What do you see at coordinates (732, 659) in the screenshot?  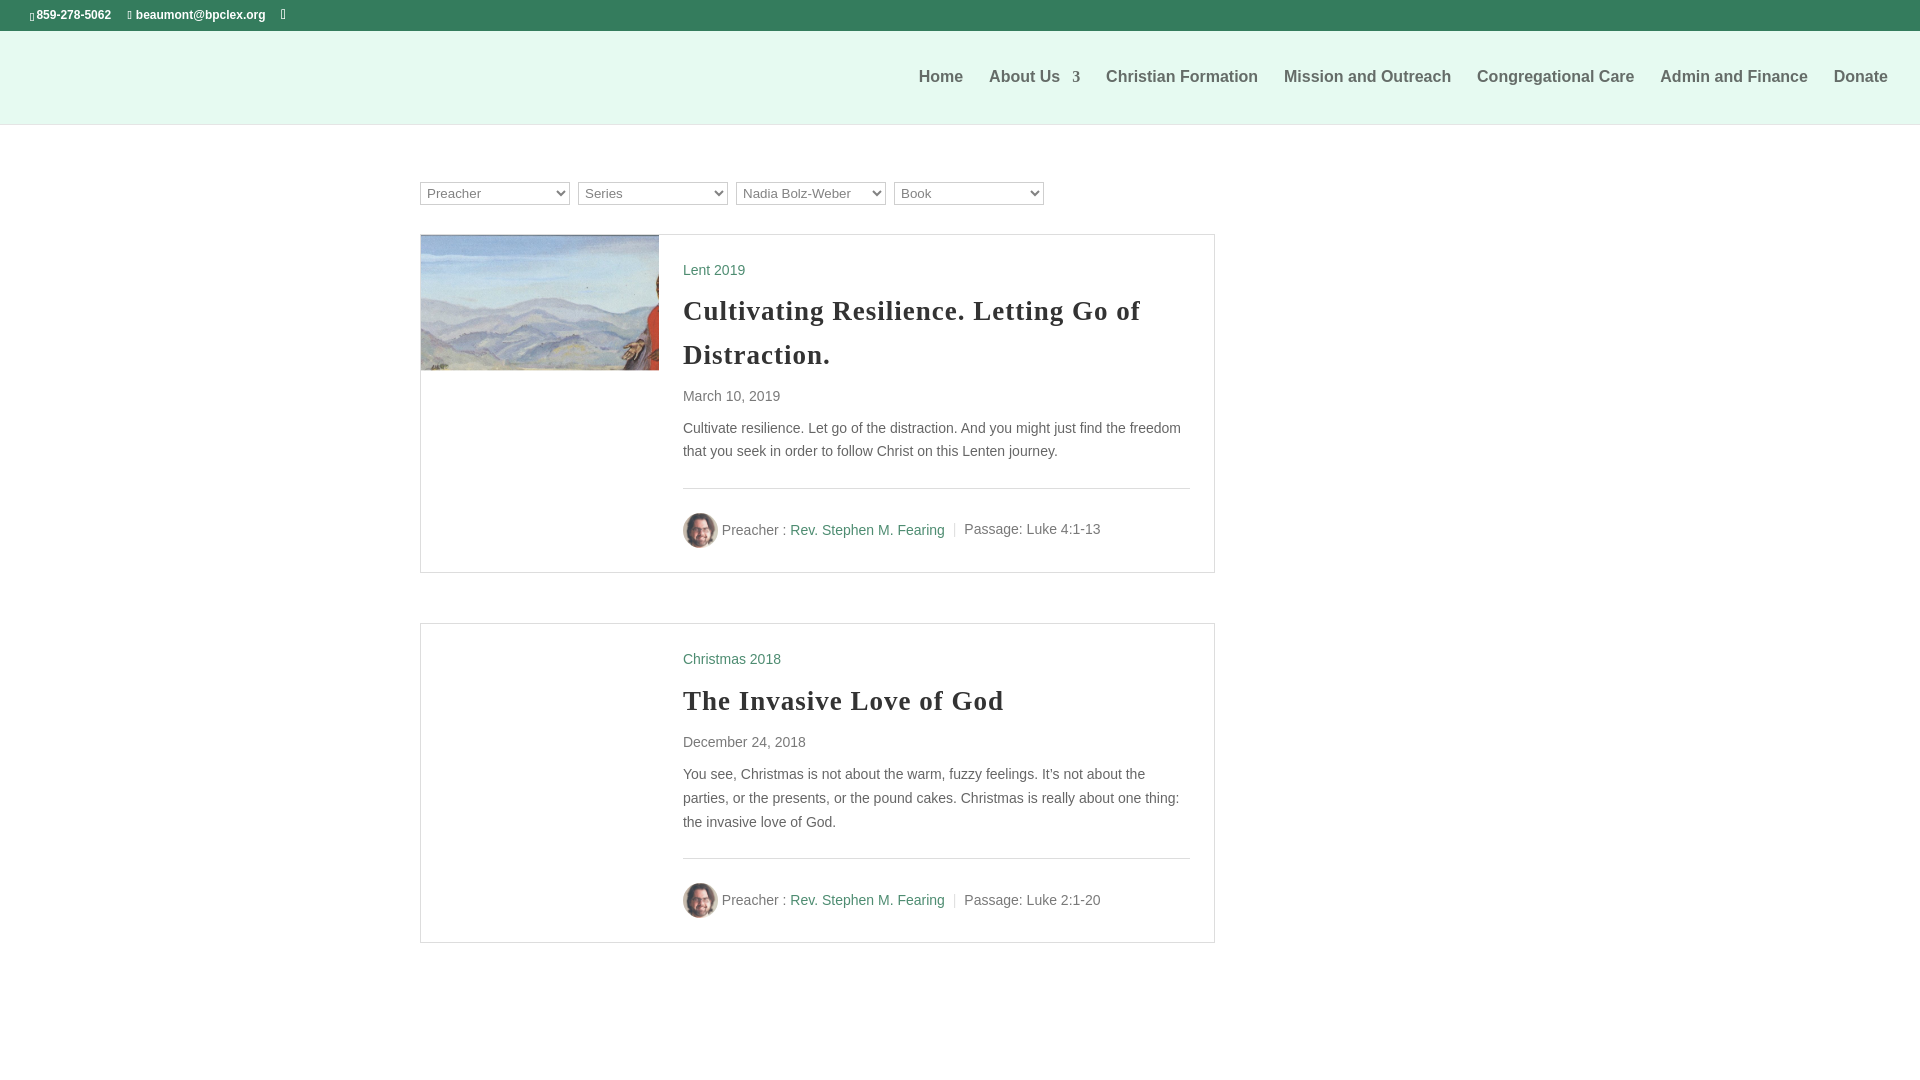 I see `Christmas 2018` at bounding box center [732, 659].